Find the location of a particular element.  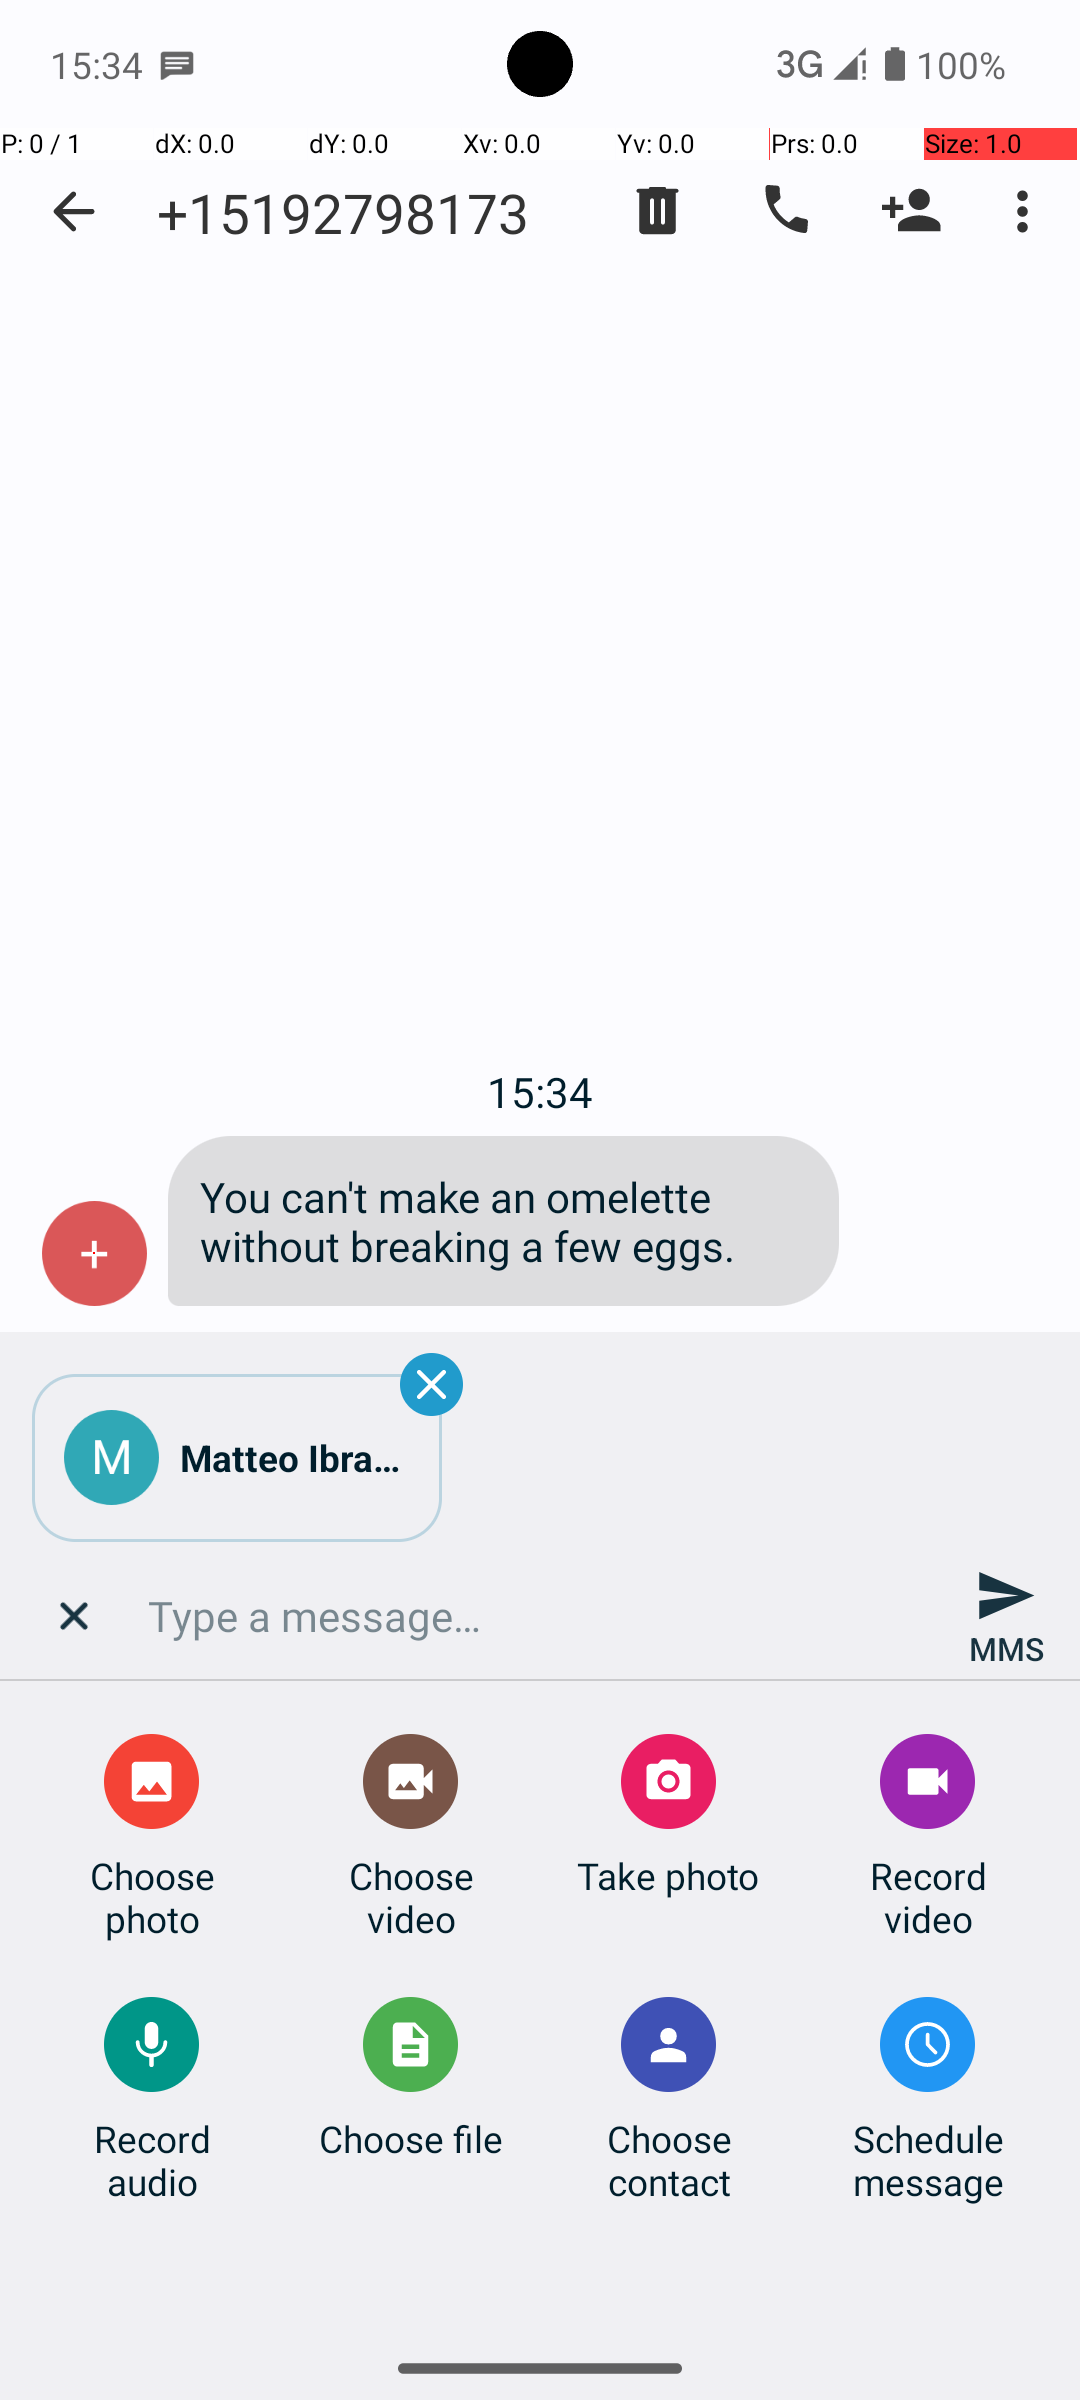

Choose file is located at coordinates (411, 2138).